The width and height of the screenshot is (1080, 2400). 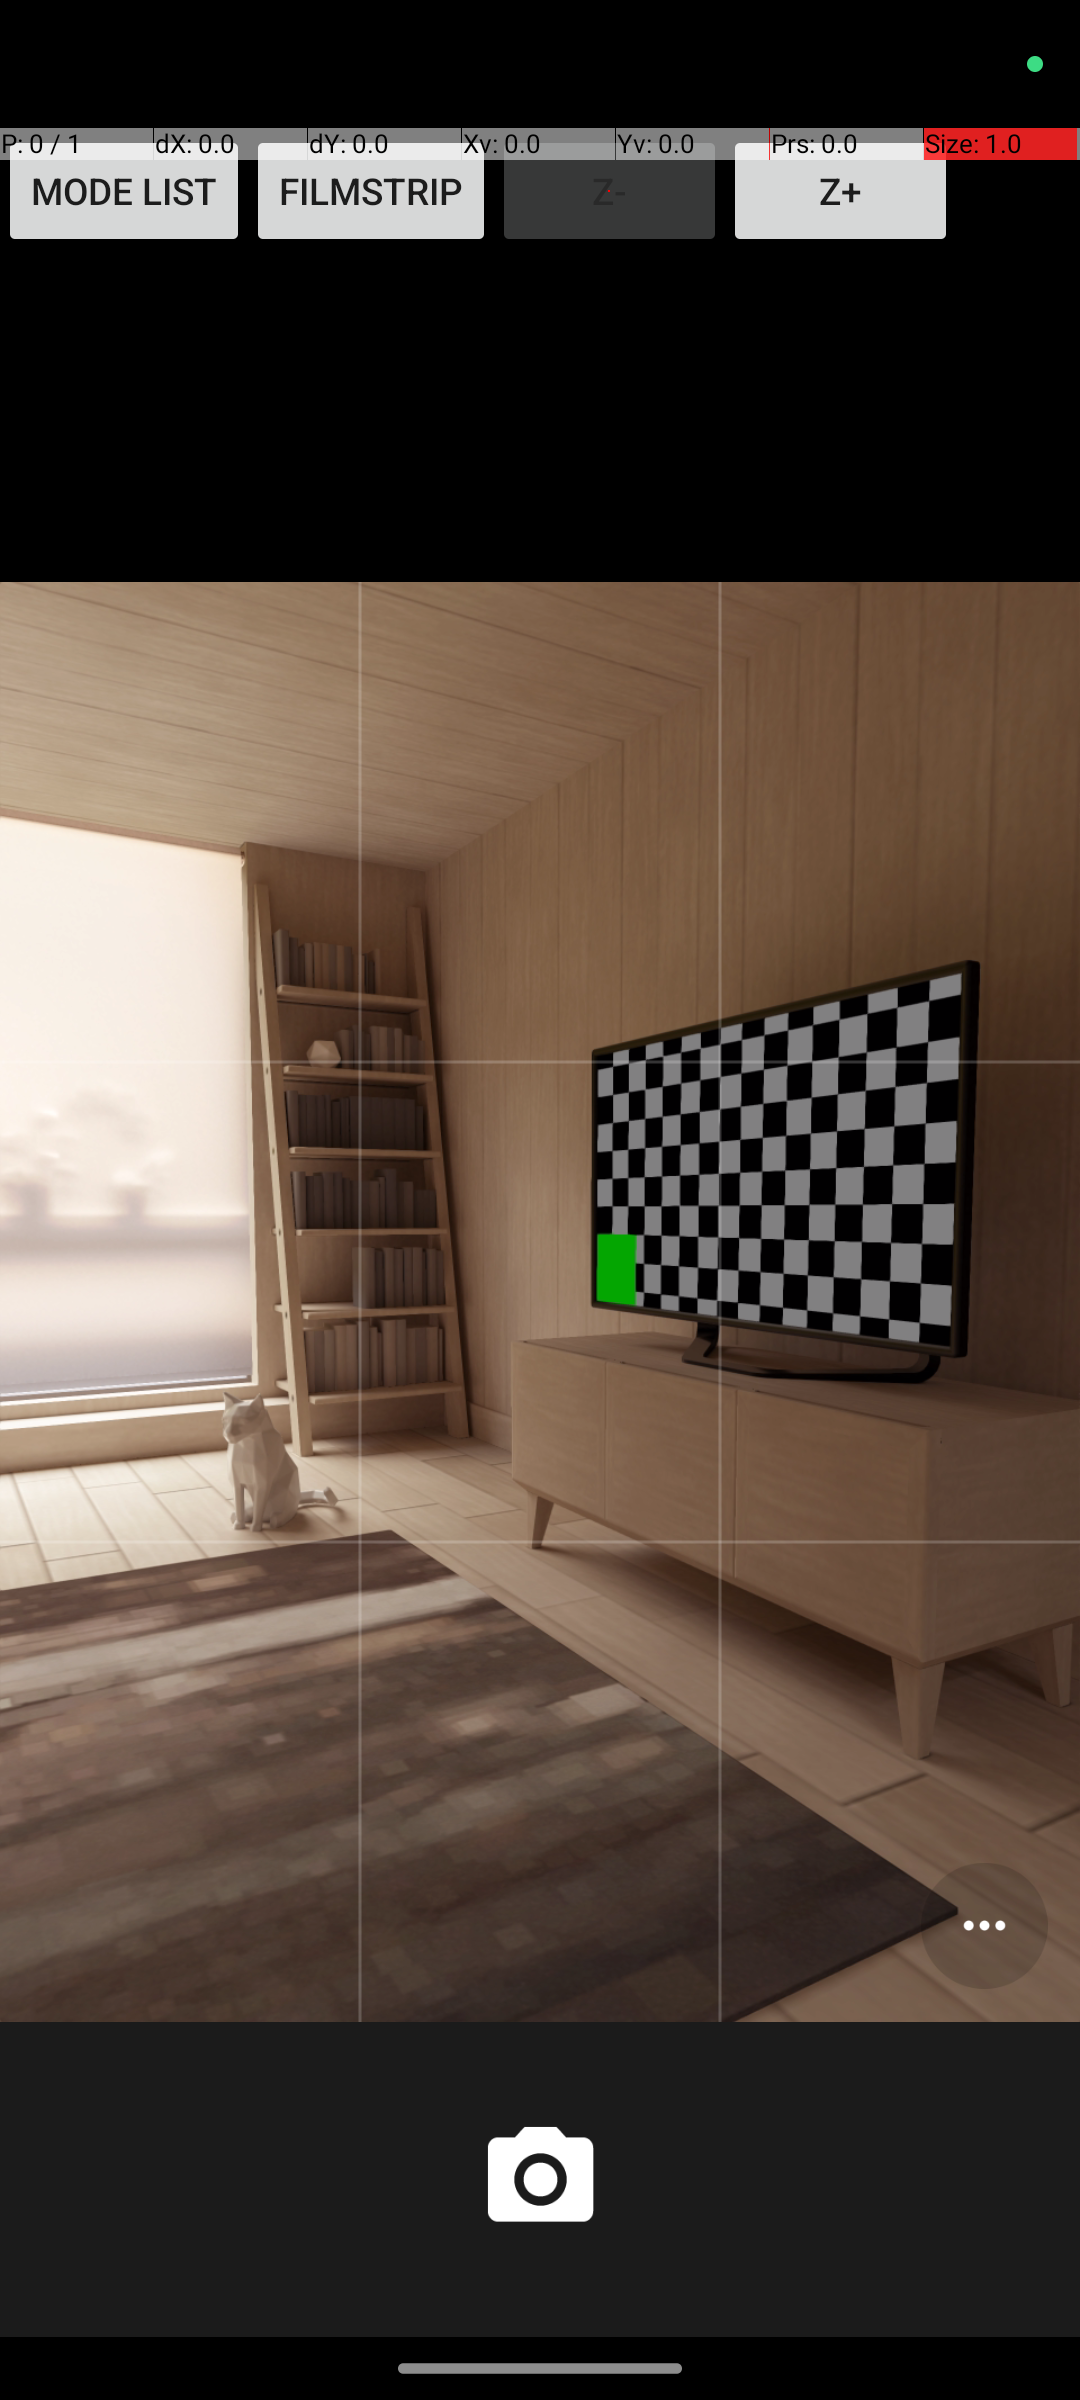 What do you see at coordinates (371, 191) in the screenshot?
I see `FILMSTRIP` at bounding box center [371, 191].